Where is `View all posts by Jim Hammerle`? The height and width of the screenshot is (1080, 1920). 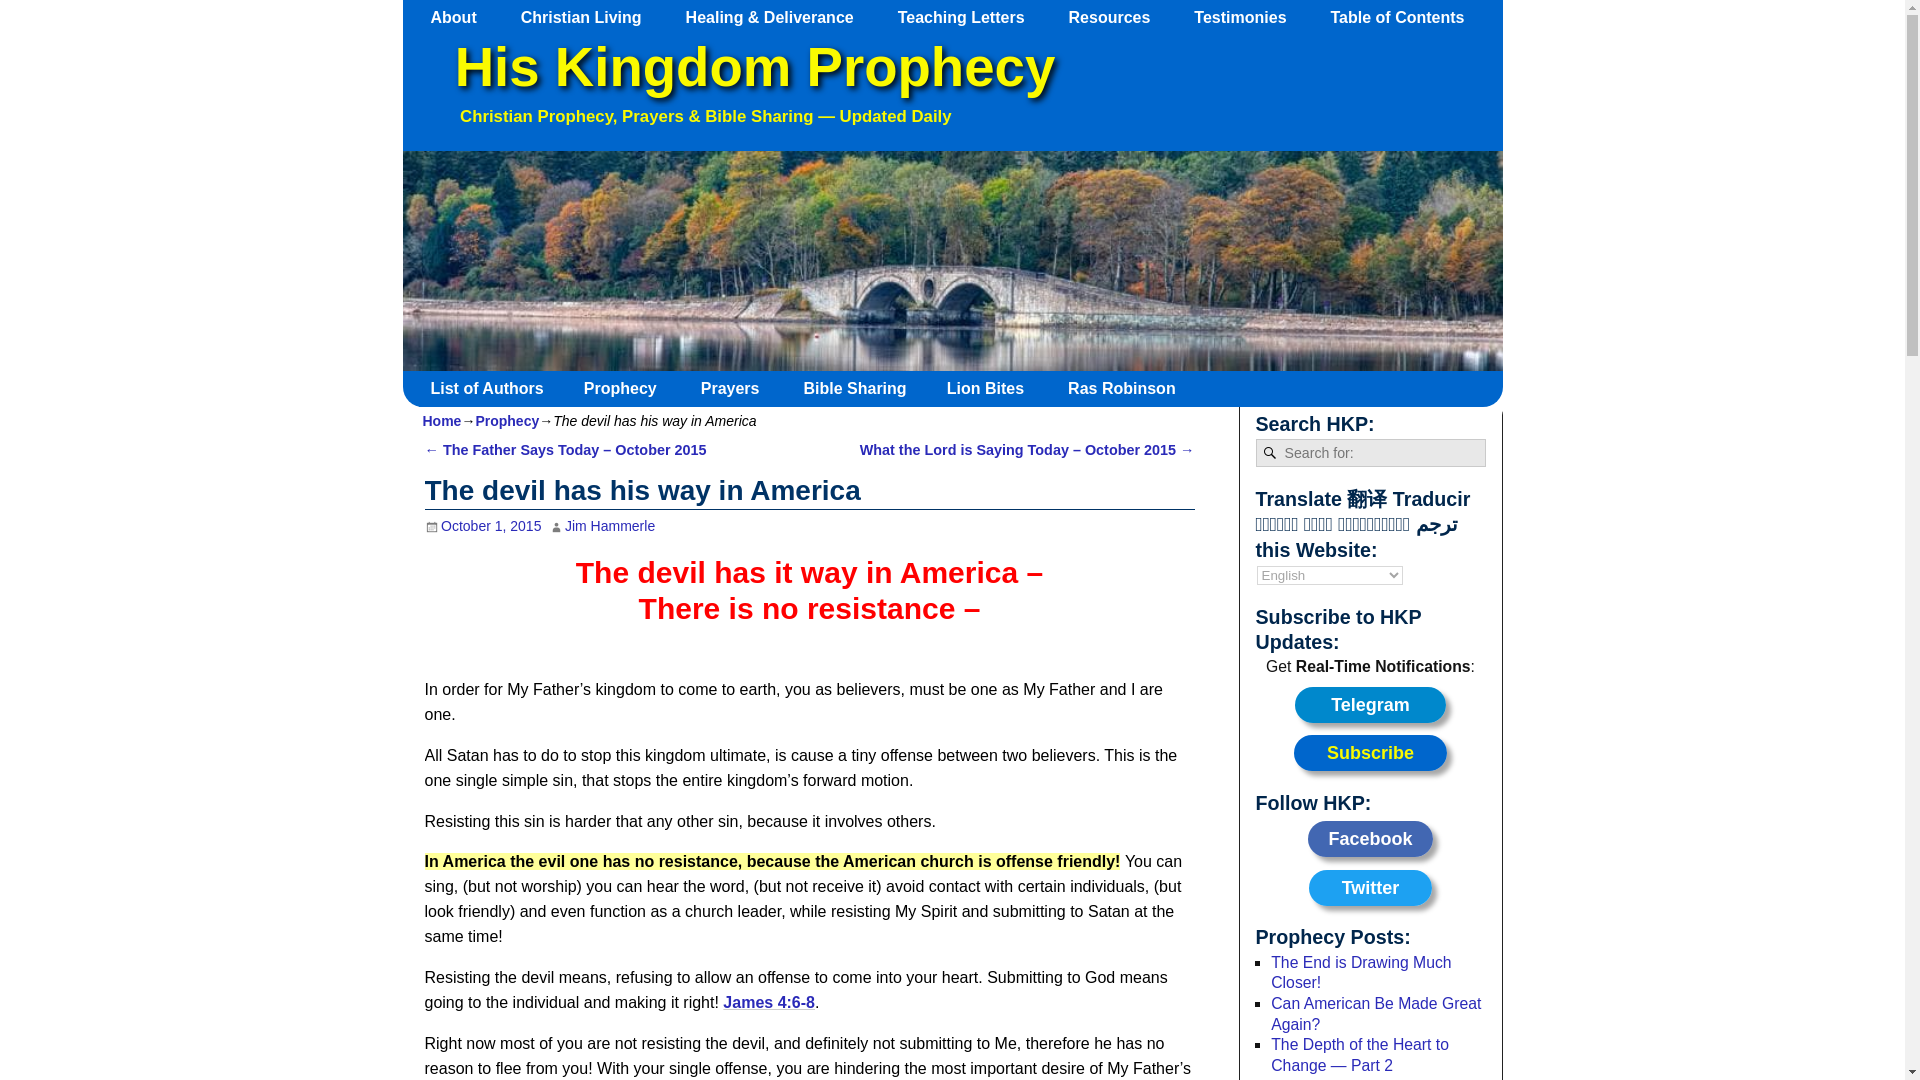
View all posts by Jim Hammerle is located at coordinates (609, 526).